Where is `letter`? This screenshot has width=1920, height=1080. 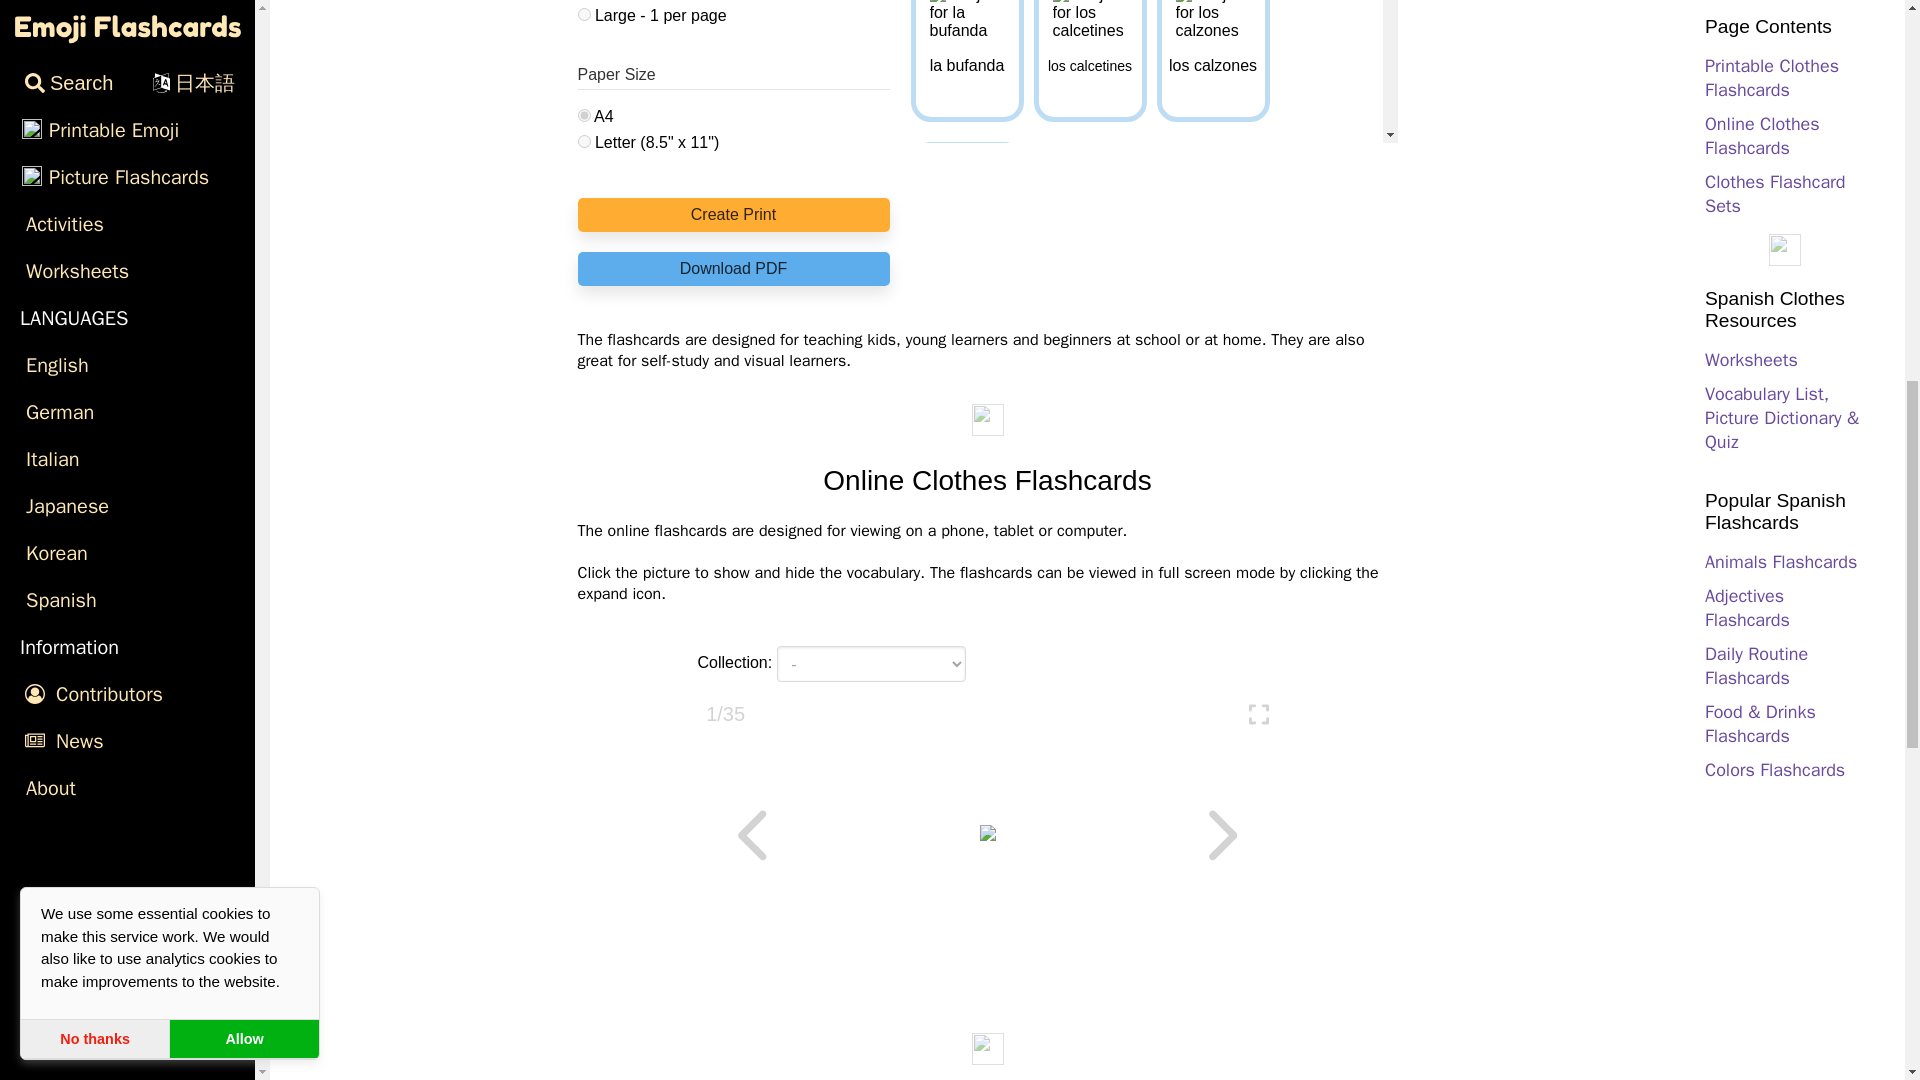 letter is located at coordinates (584, 141).